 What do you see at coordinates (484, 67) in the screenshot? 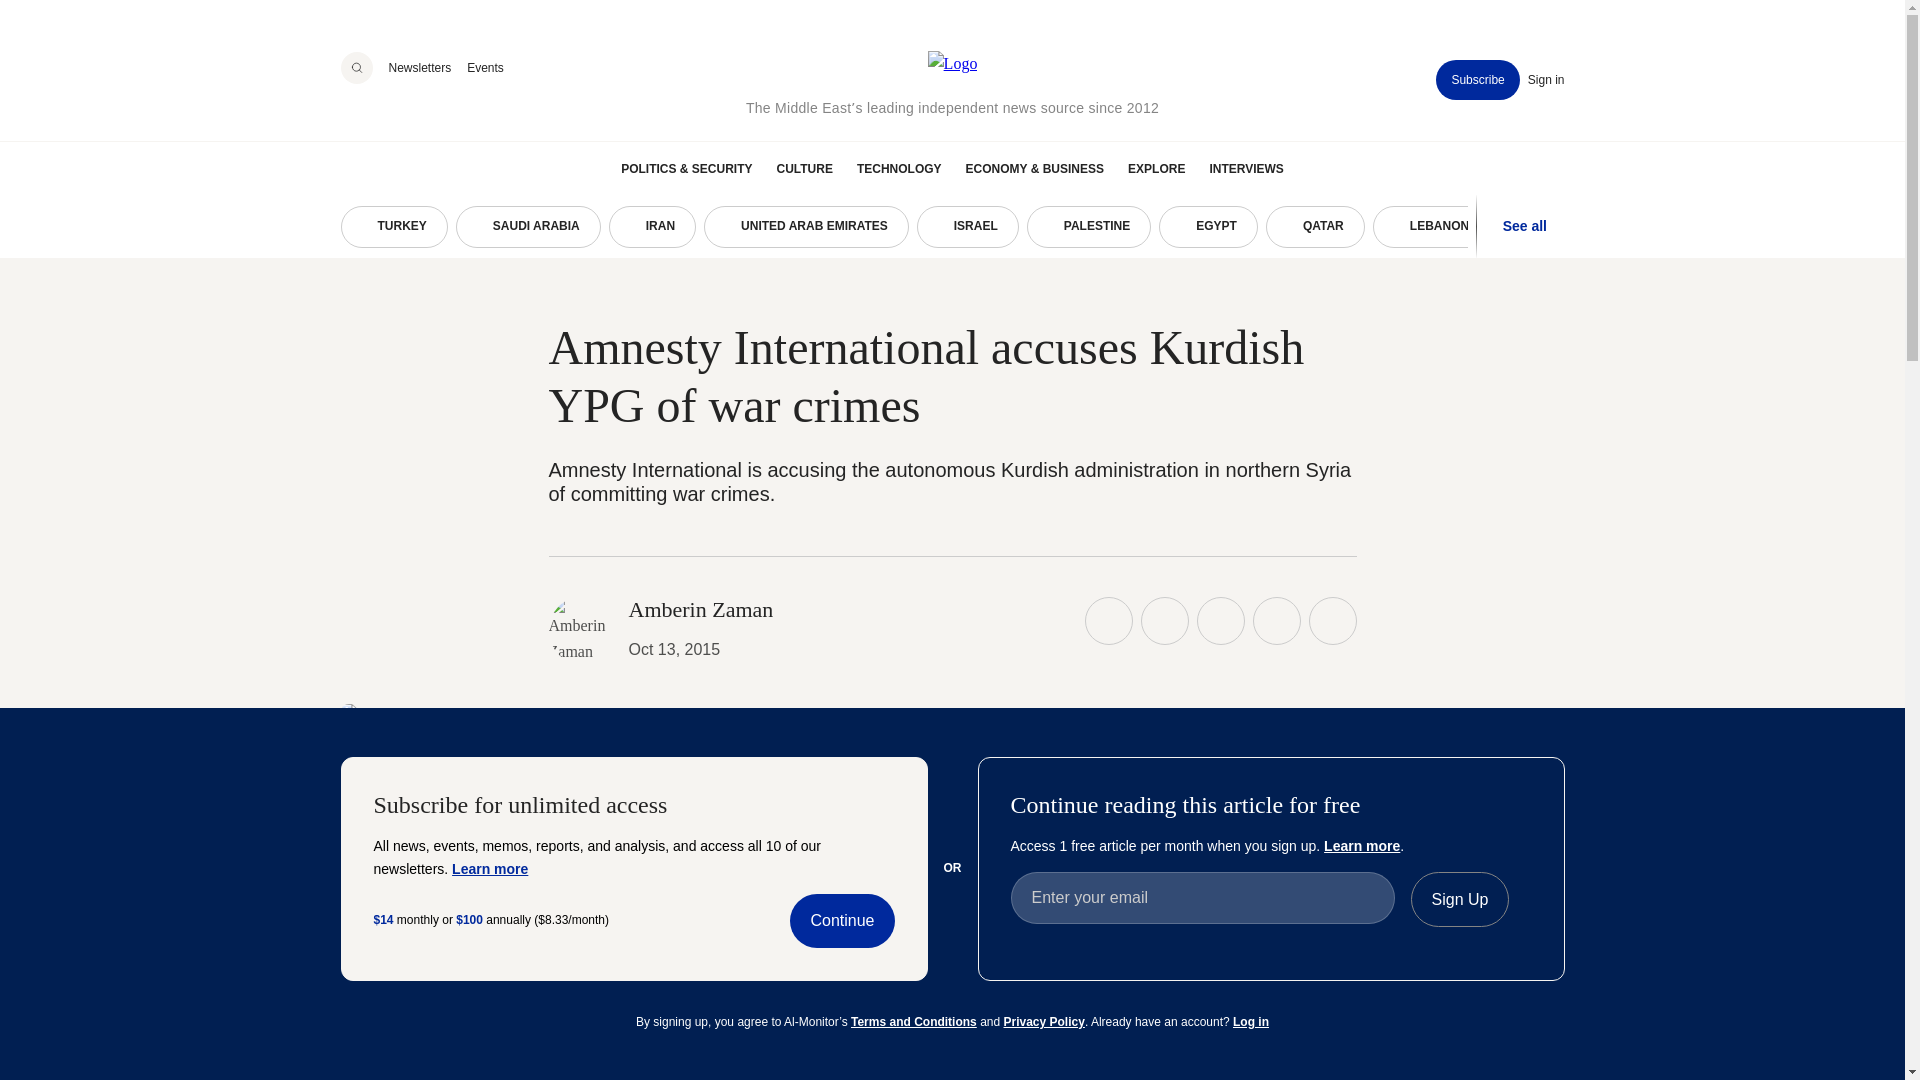
I see `Events` at bounding box center [484, 67].